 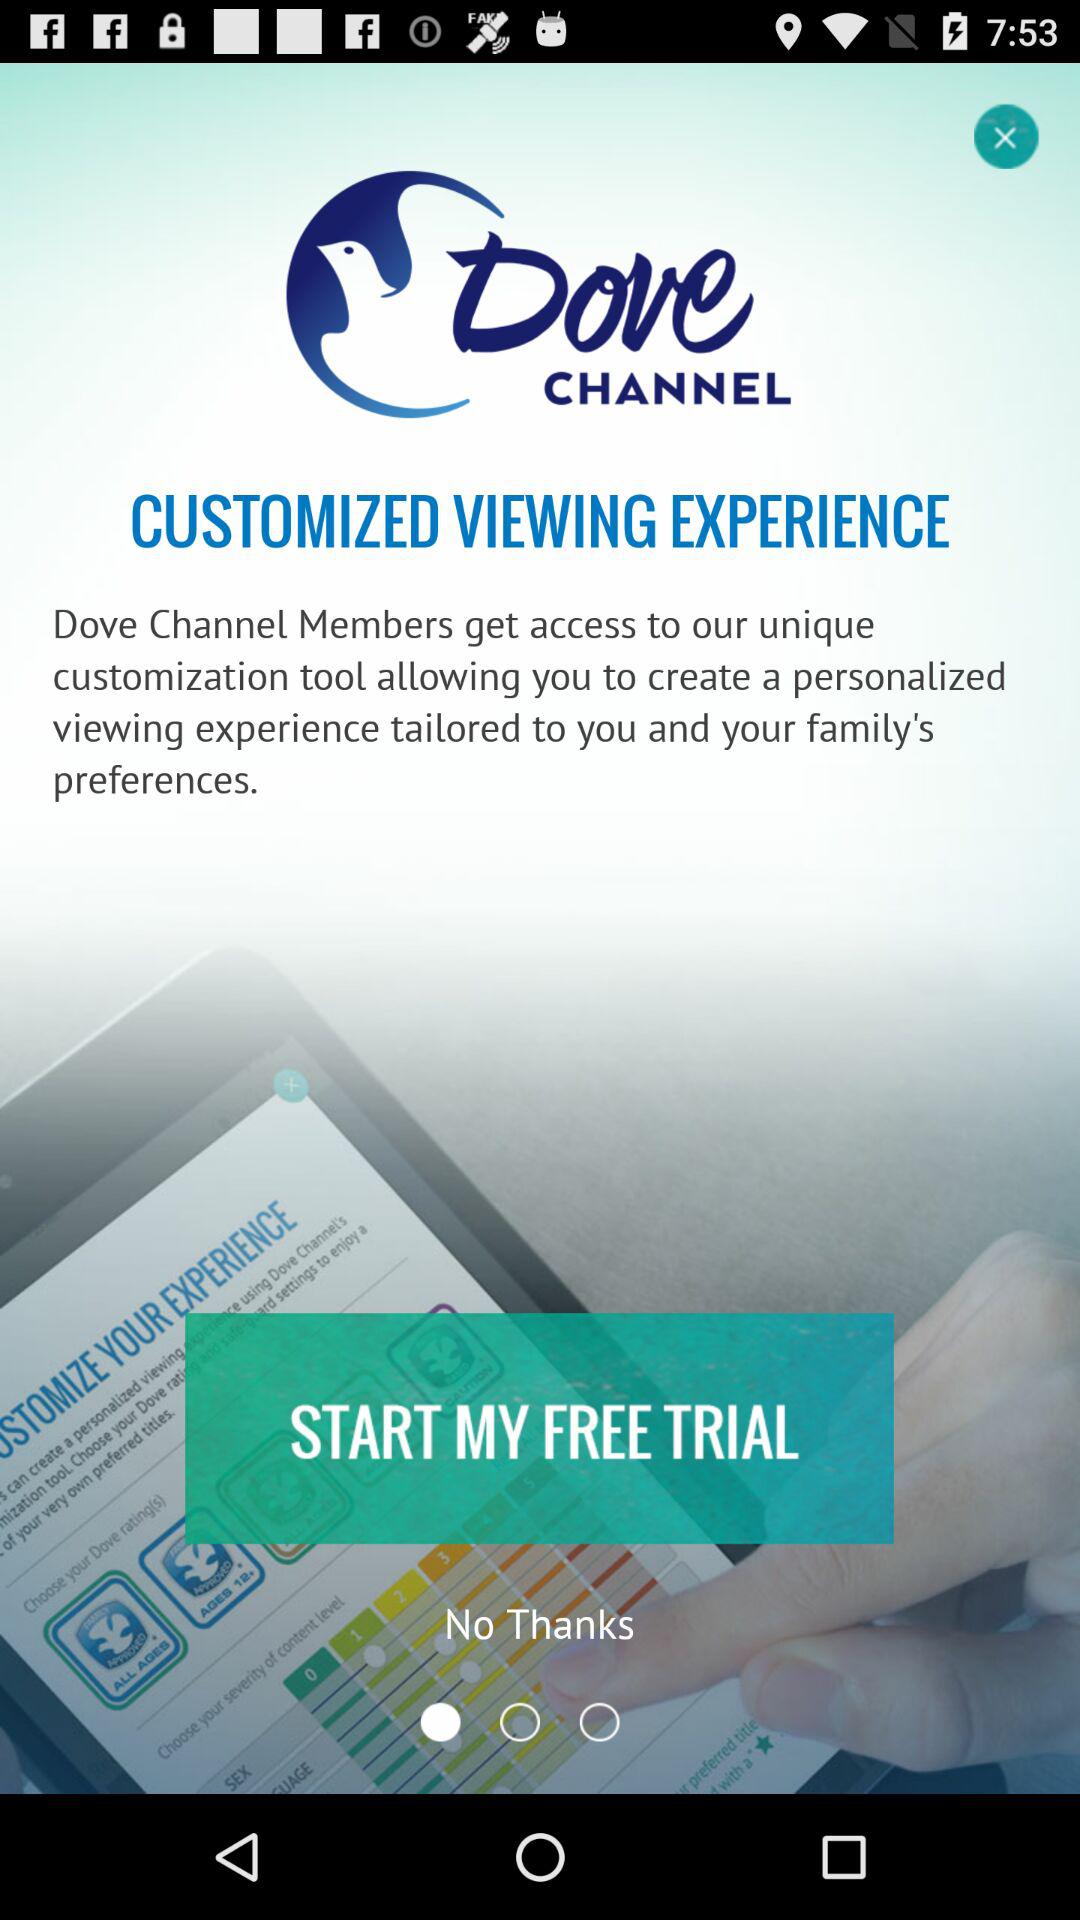 What do you see at coordinates (1007, 135) in the screenshot?
I see `close button` at bounding box center [1007, 135].